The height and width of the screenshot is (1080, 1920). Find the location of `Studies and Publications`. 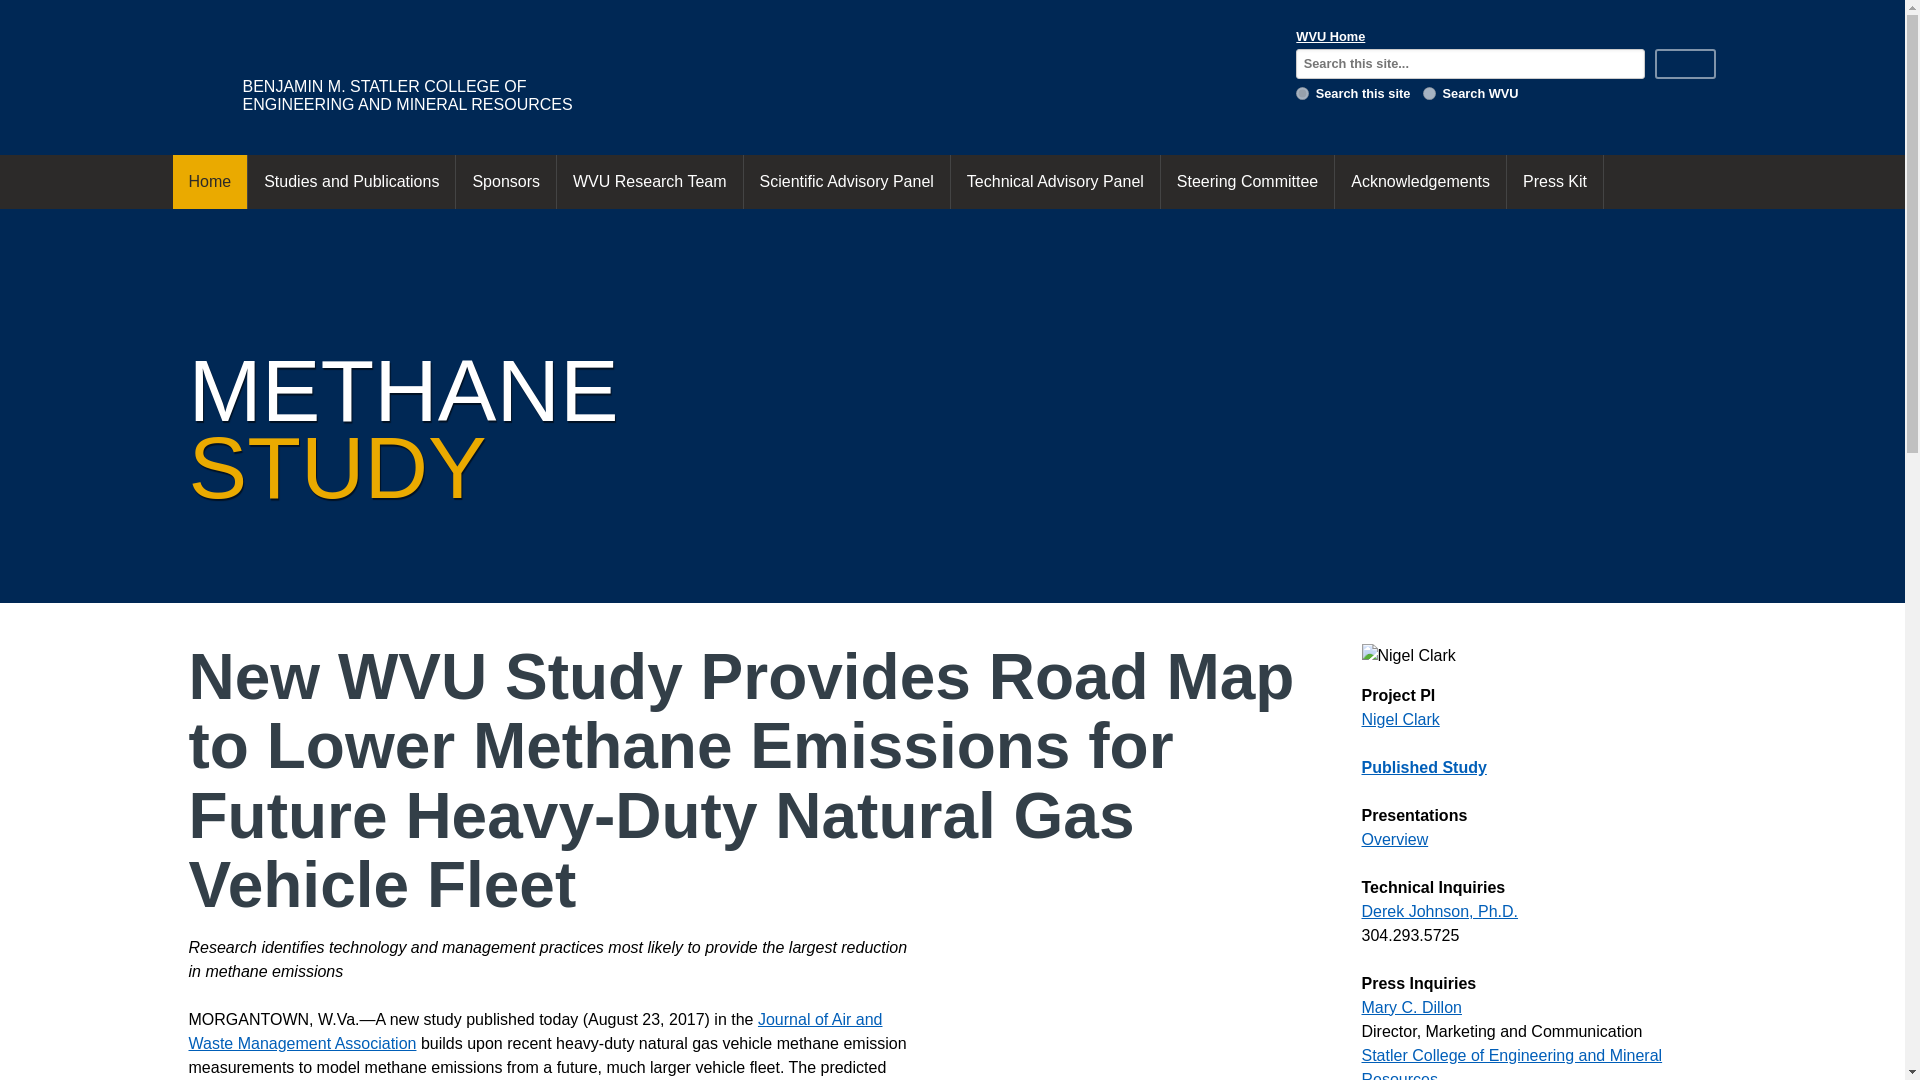

Studies and Publications is located at coordinates (351, 182).